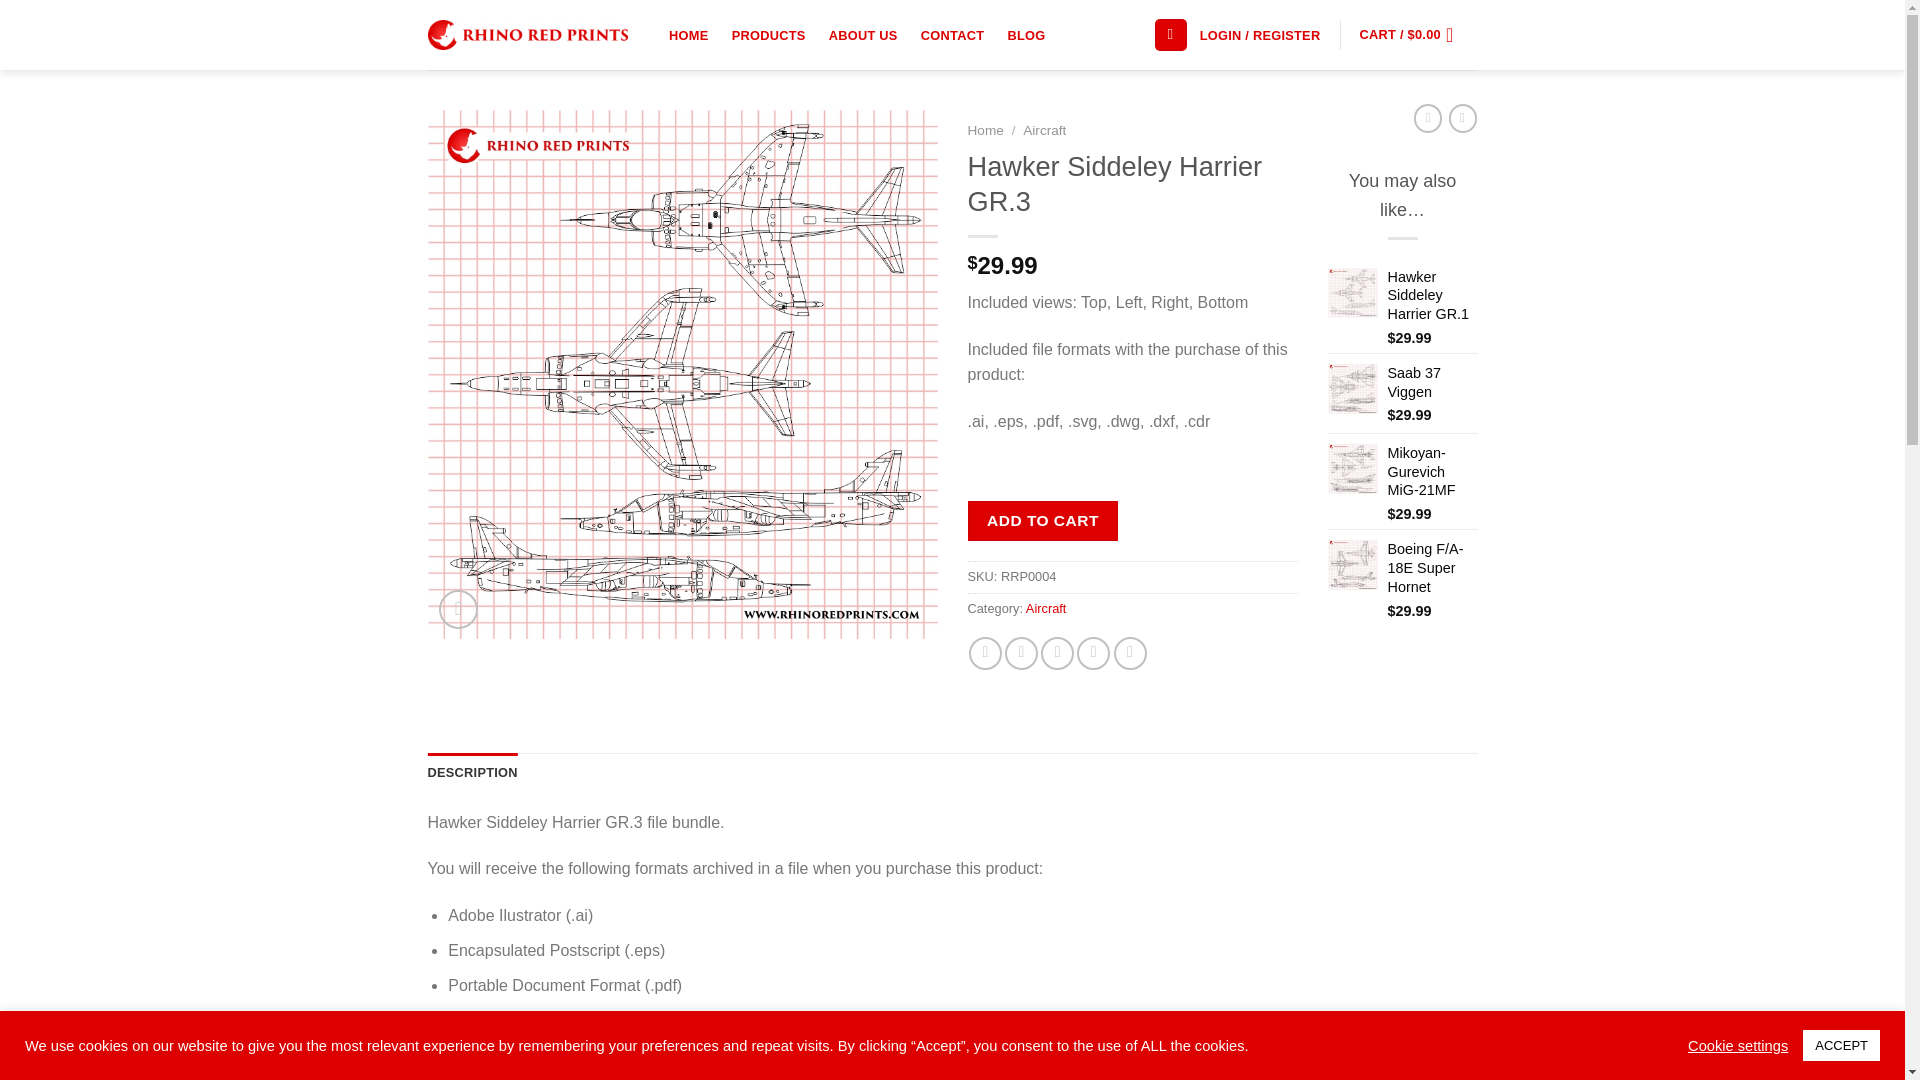 The image size is (1920, 1080). I want to click on Aircraft, so click(1044, 130).